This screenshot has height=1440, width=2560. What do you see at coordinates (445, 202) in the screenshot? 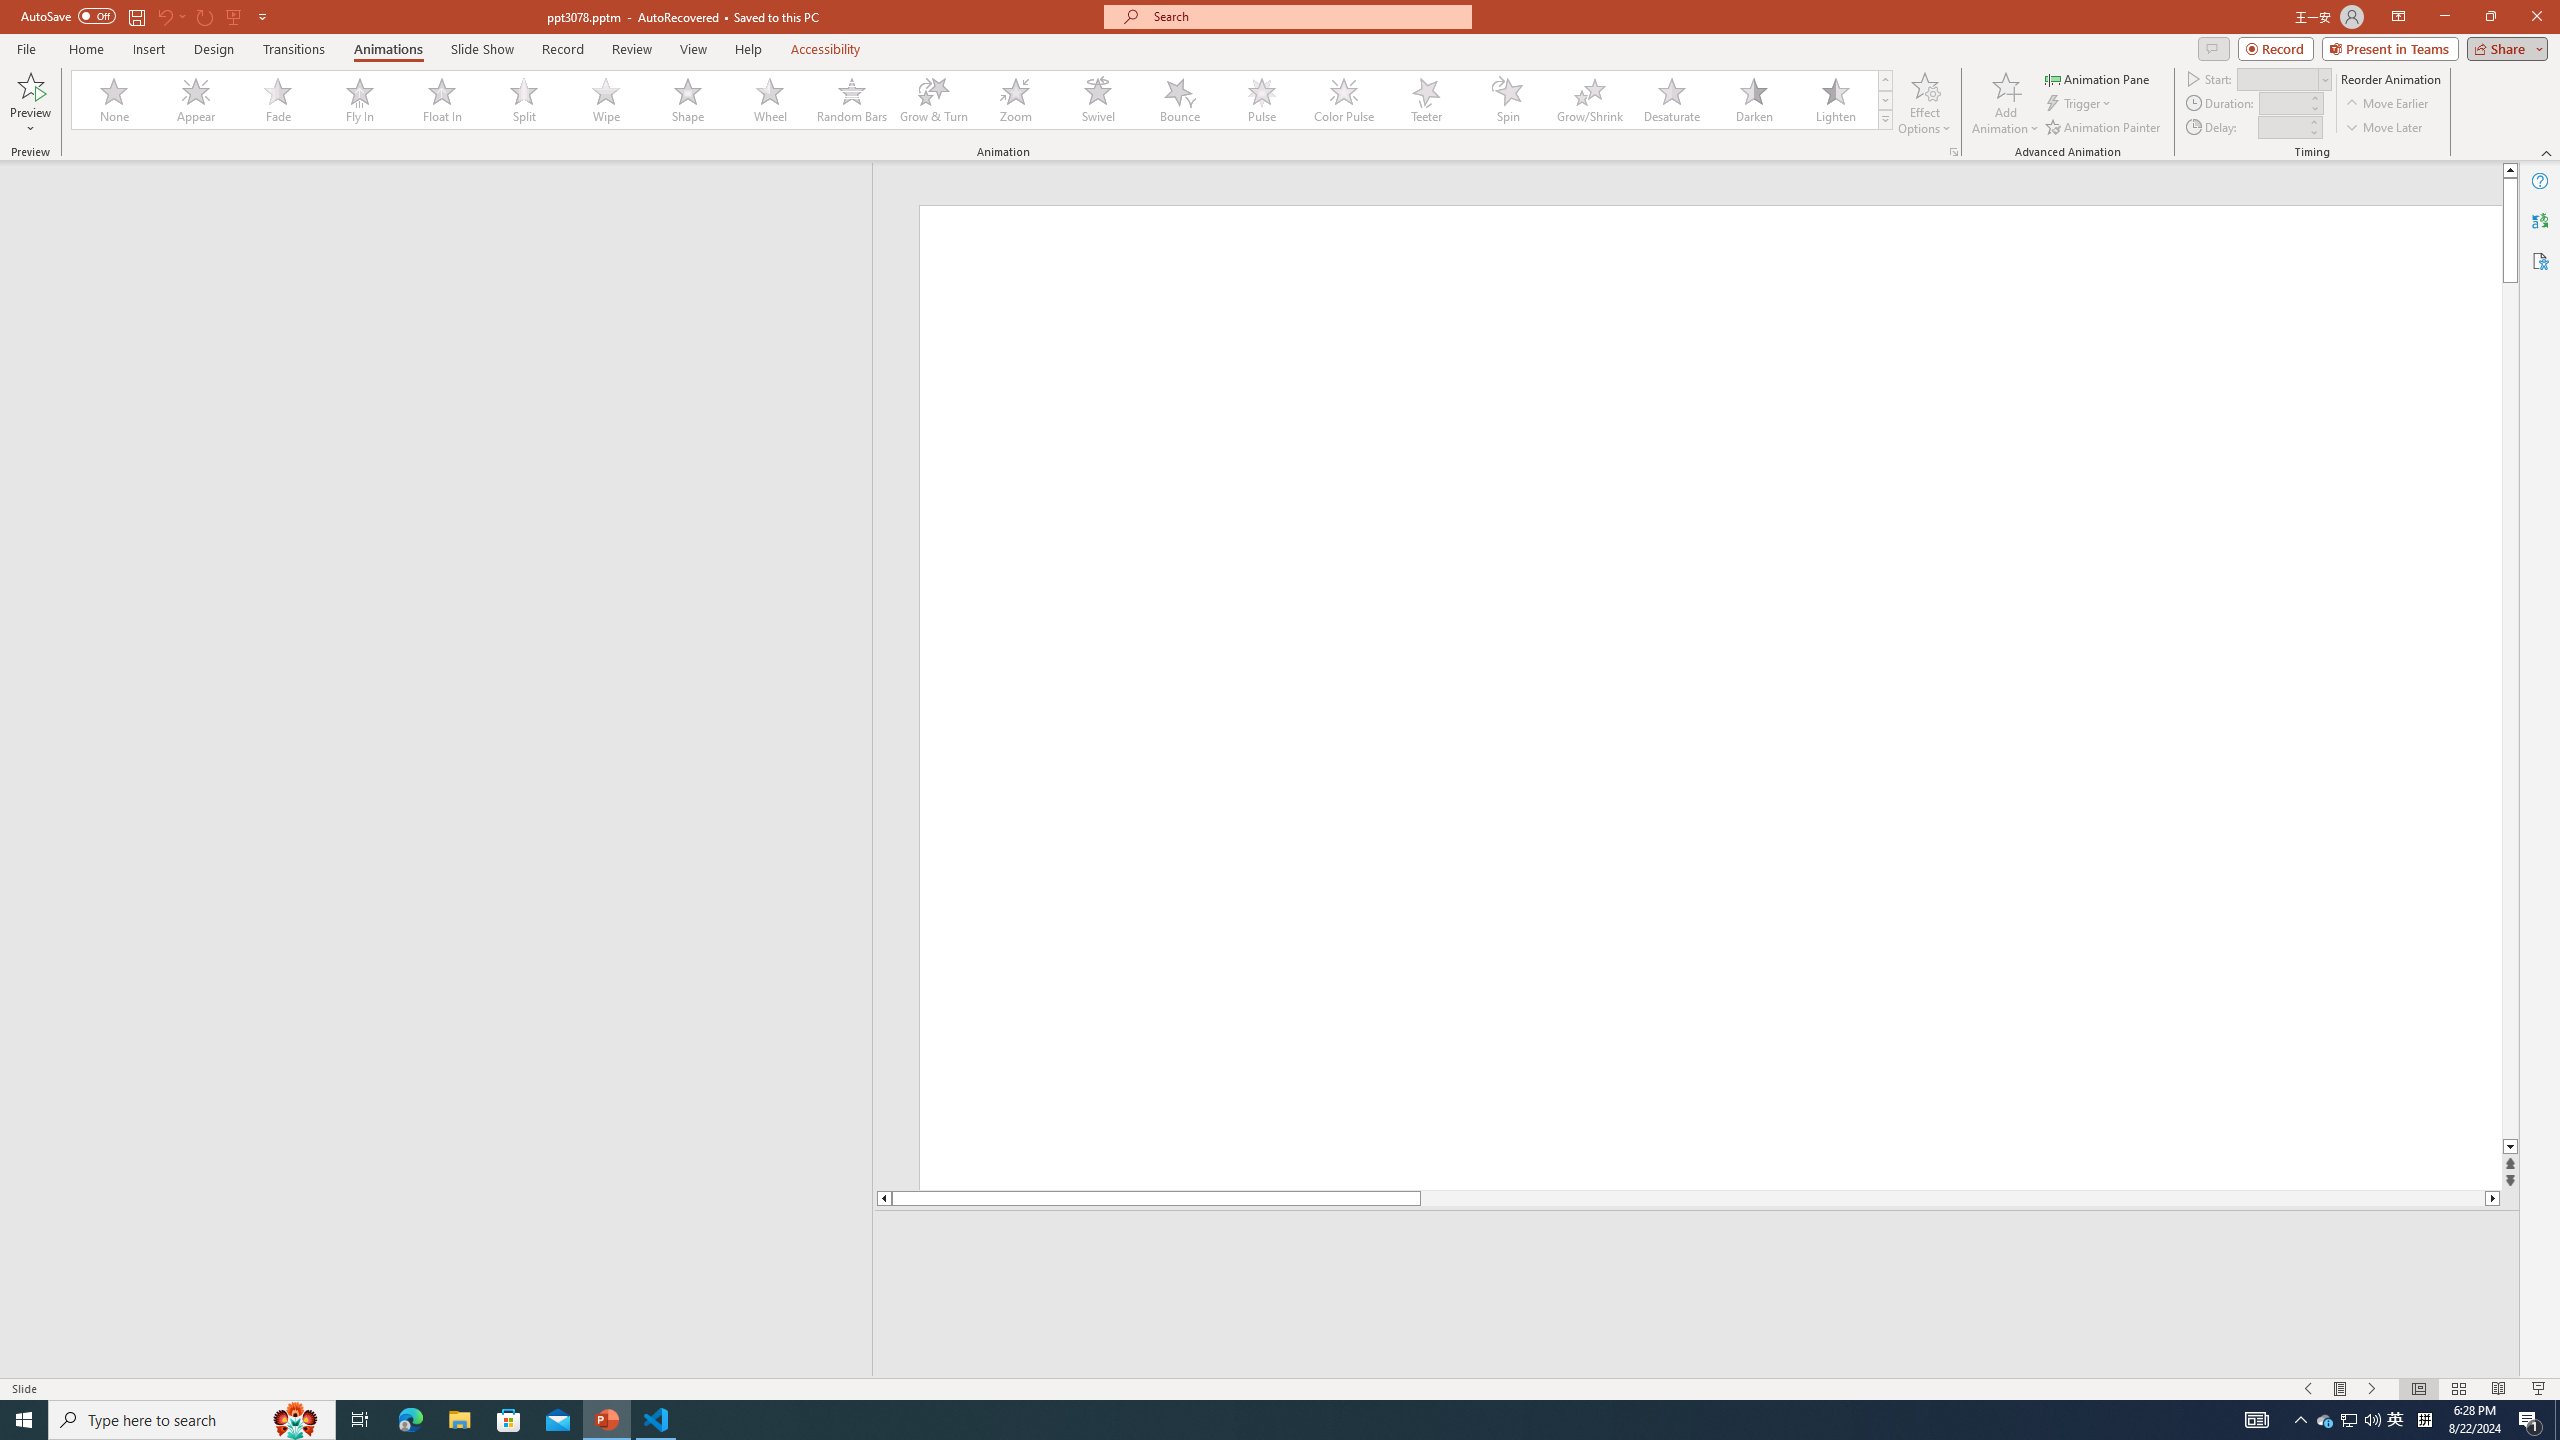
I see `Outline` at bounding box center [445, 202].